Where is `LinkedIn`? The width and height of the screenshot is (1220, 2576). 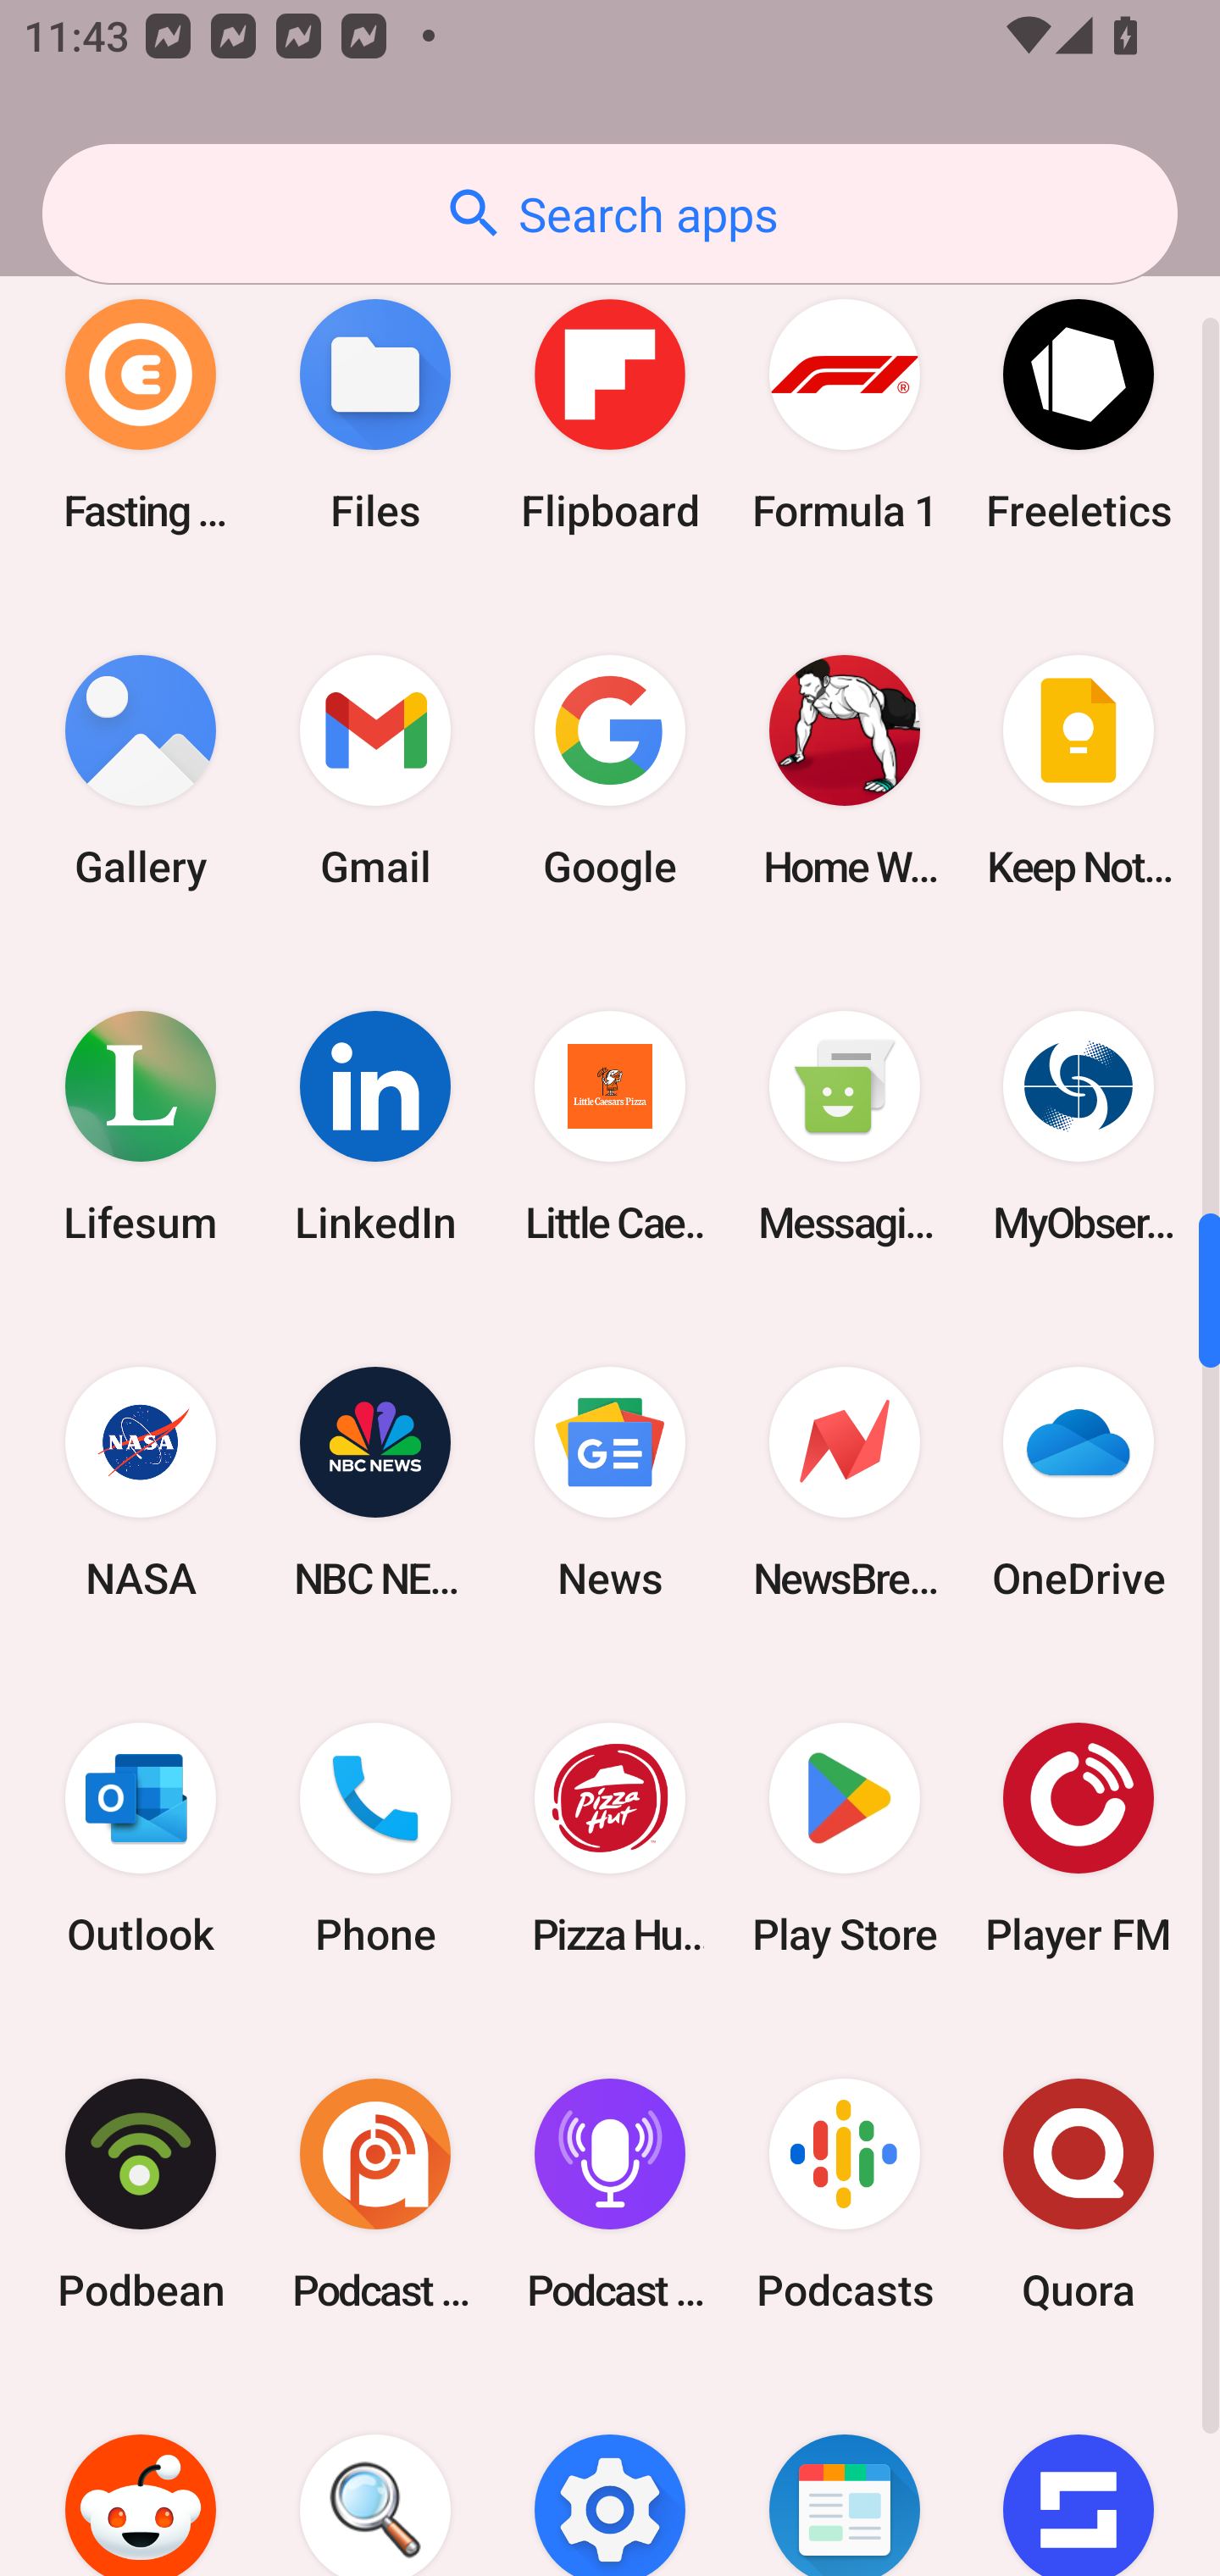 LinkedIn is located at coordinates (375, 1127).